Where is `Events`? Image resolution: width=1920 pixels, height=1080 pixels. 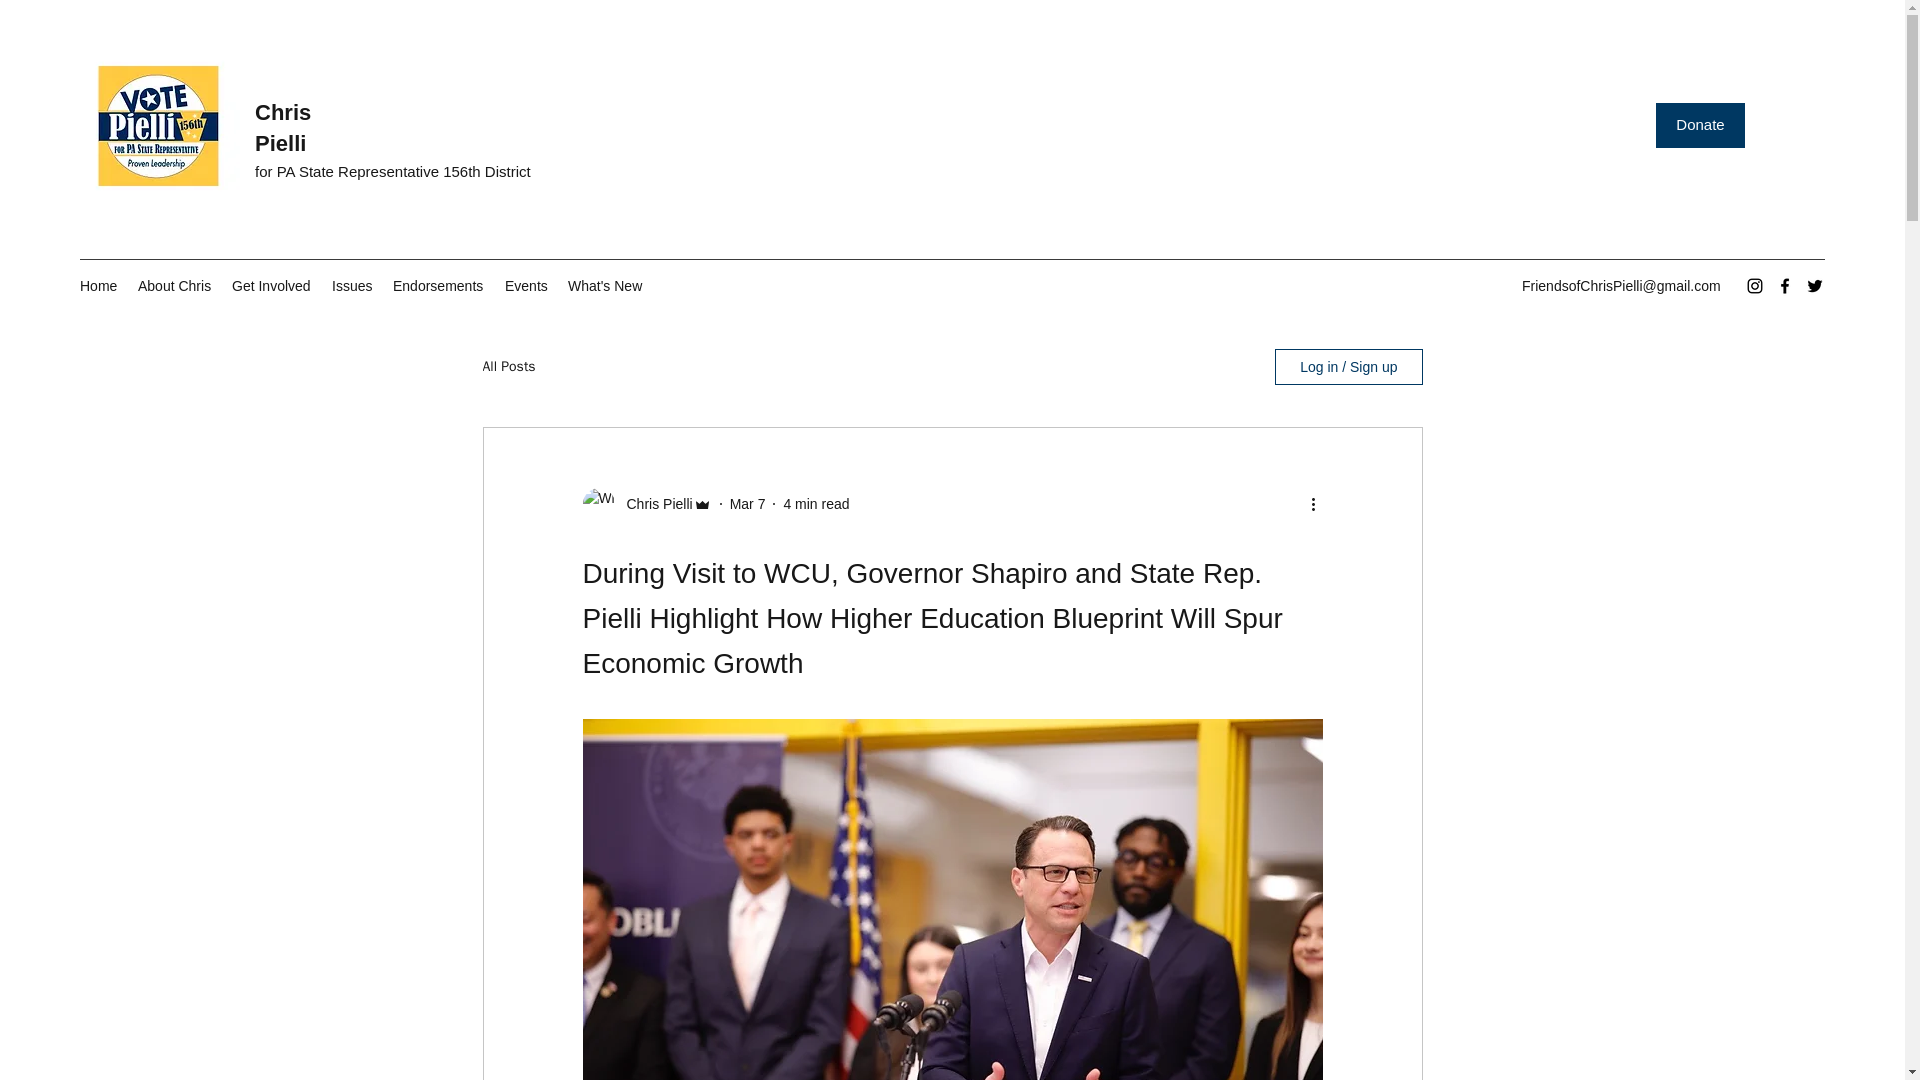 Events is located at coordinates (526, 286).